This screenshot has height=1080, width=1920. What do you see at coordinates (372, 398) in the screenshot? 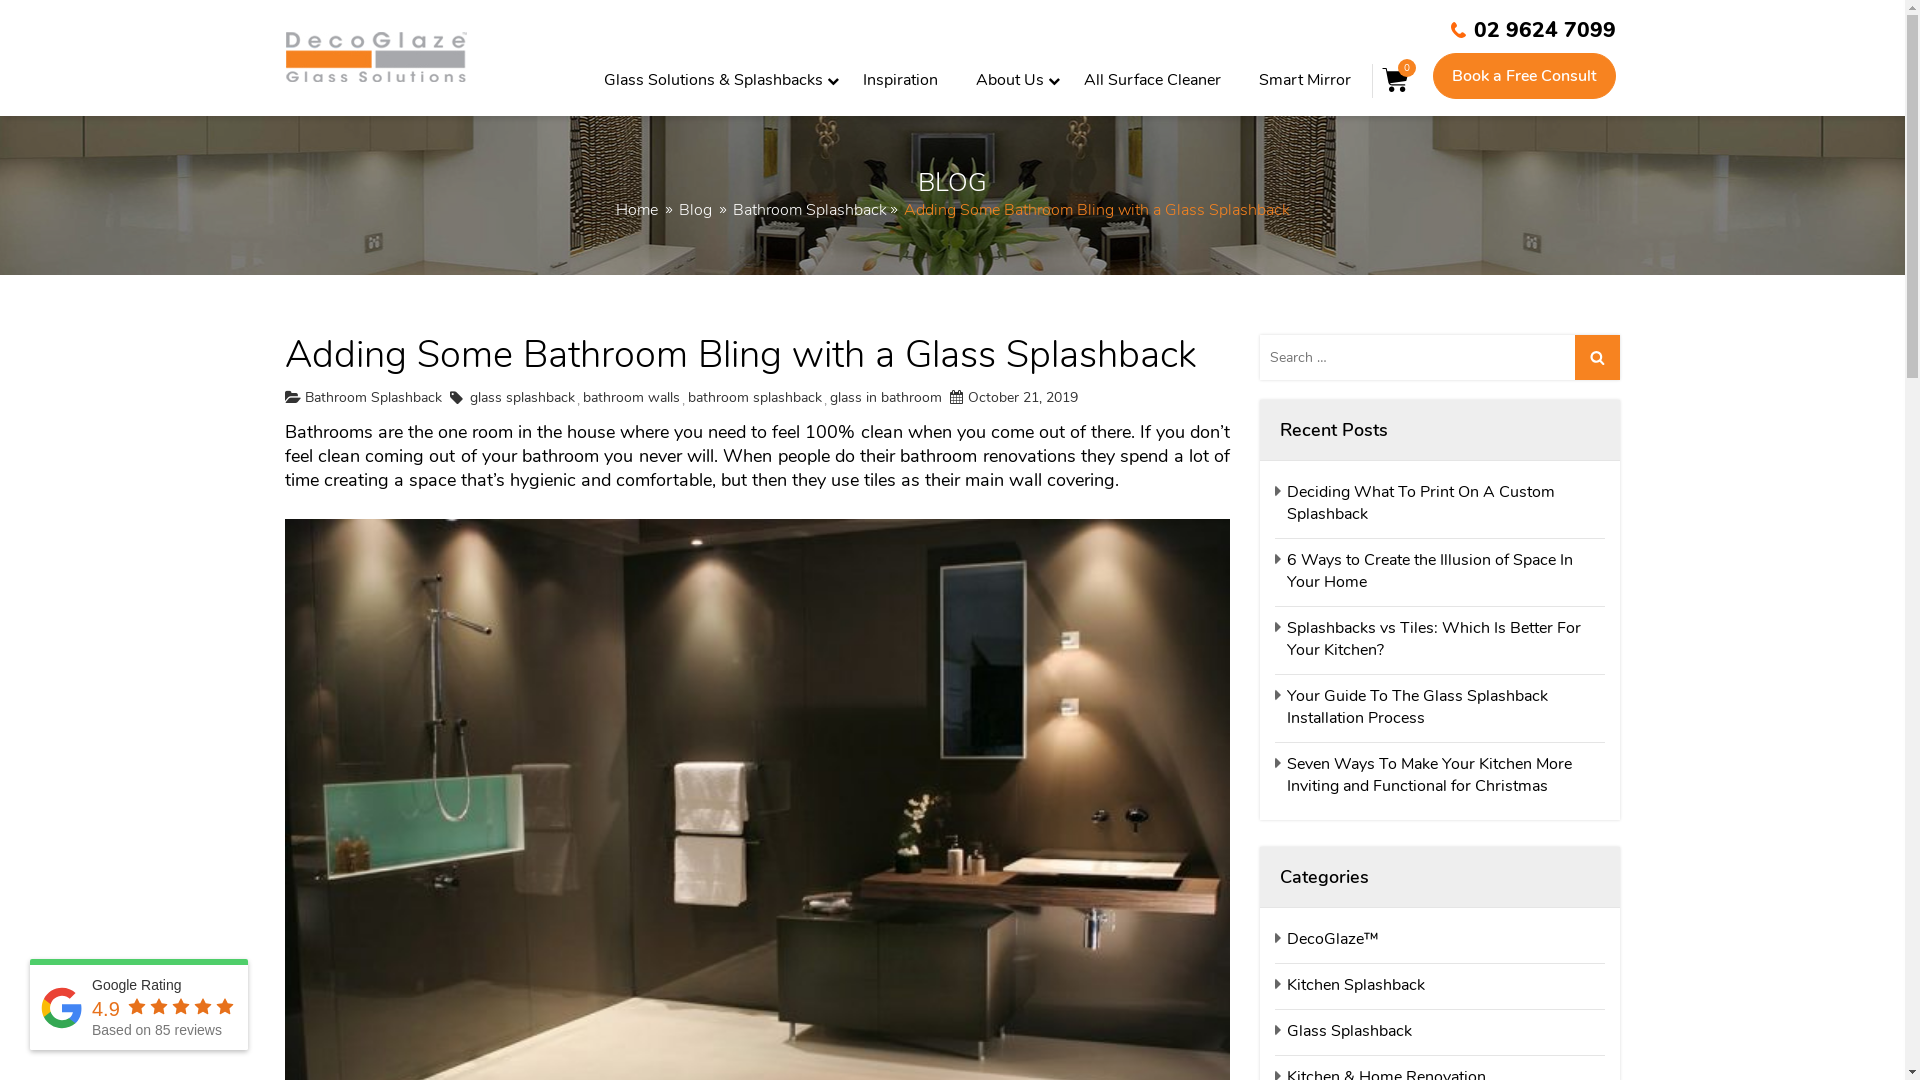
I see `Bathroom Splashback` at bounding box center [372, 398].